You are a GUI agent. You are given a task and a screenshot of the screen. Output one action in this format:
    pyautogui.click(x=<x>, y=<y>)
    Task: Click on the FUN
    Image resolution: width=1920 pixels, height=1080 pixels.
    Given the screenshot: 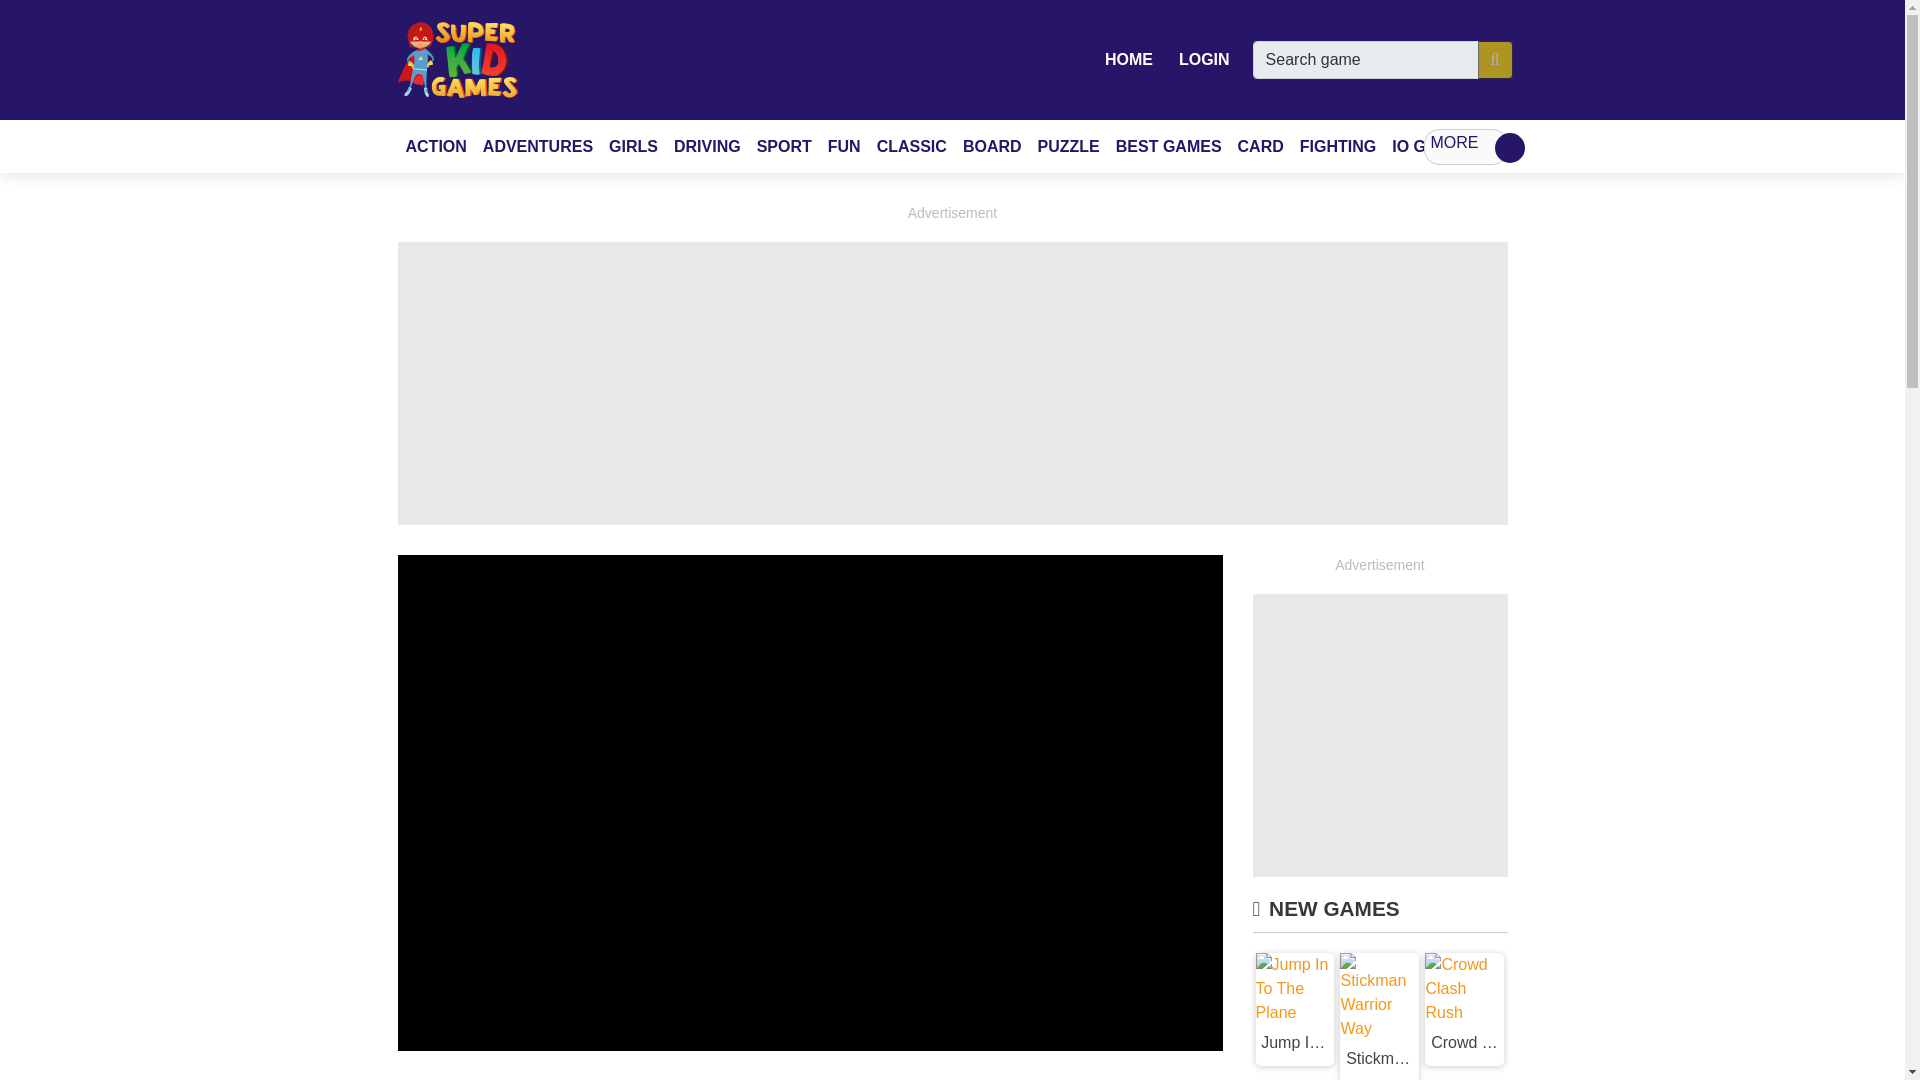 What is the action you would take?
    pyautogui.click(x=844, y=146)
    